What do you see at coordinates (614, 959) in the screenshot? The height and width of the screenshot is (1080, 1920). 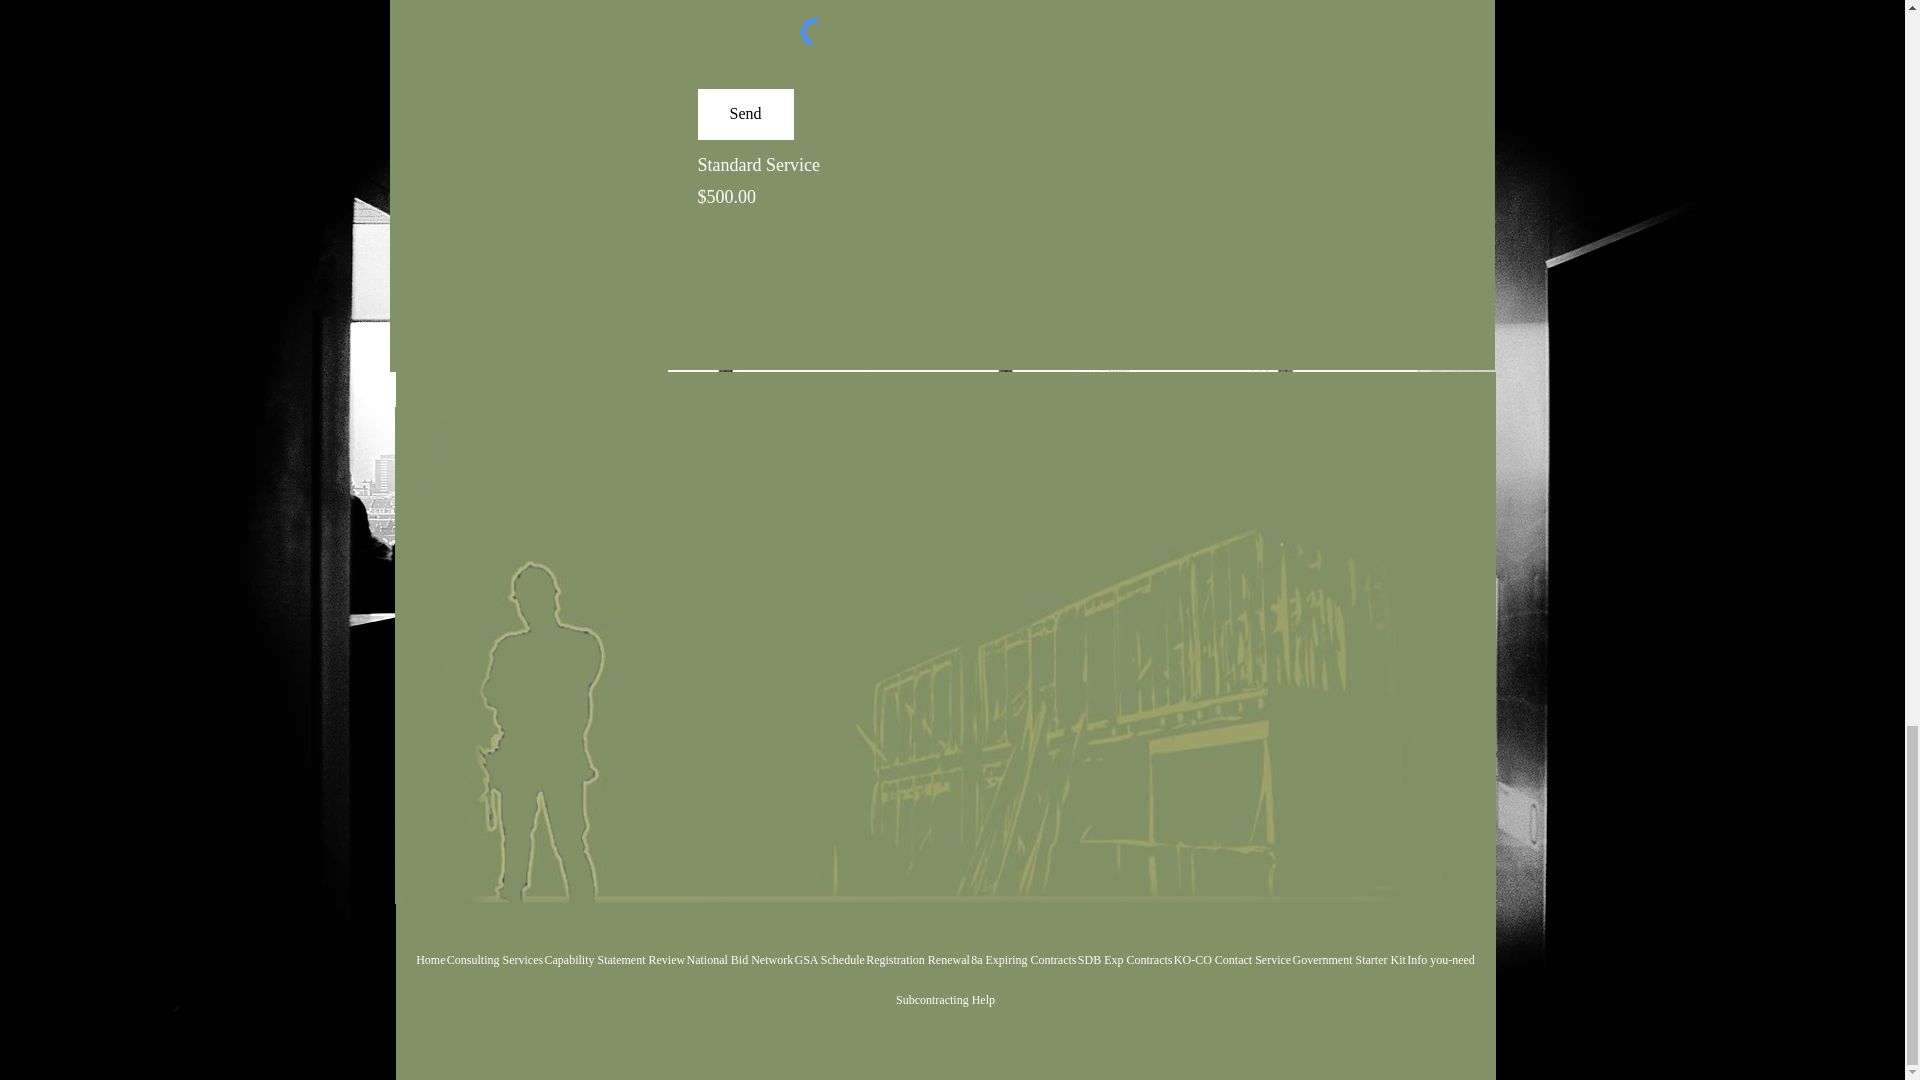 I see `Capability Statement Review` at bounding box center [614, 959].